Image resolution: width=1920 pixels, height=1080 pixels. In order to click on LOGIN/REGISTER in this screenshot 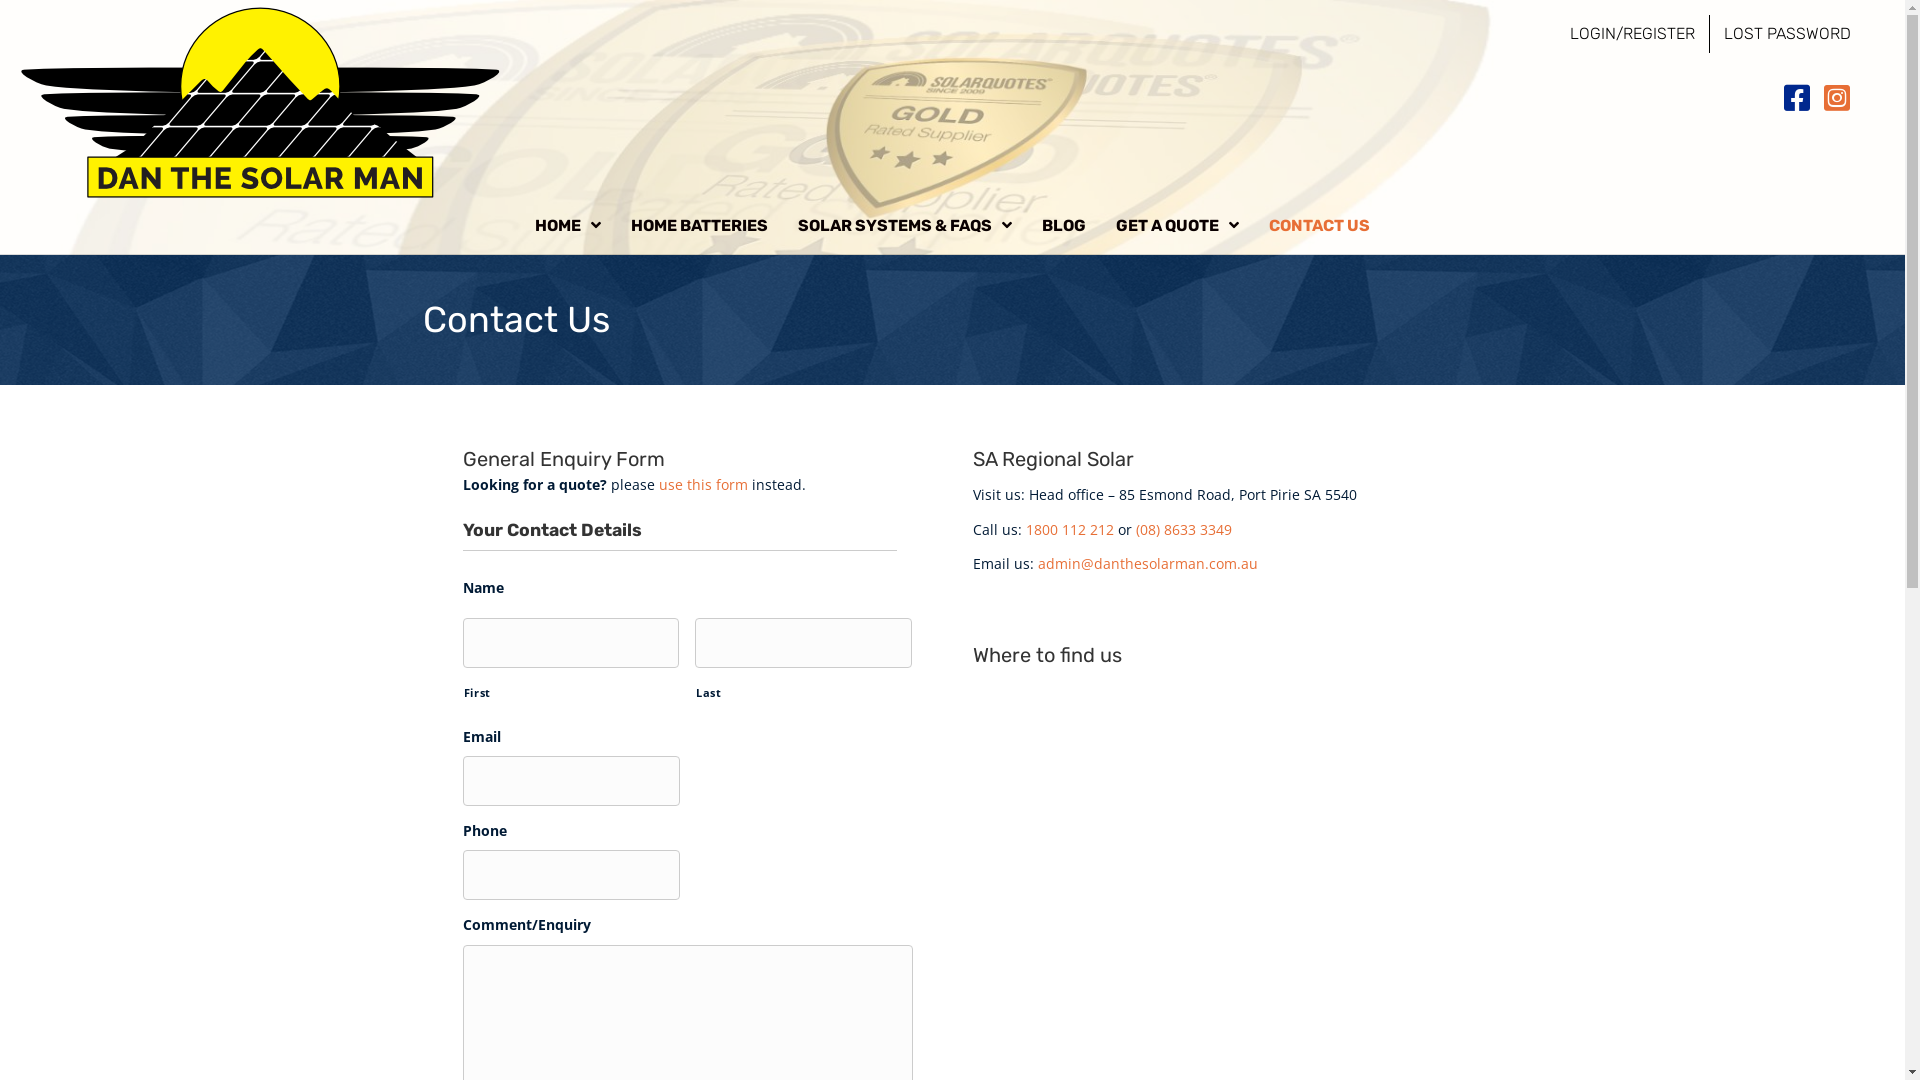, I will do `click(1632, 34)`.